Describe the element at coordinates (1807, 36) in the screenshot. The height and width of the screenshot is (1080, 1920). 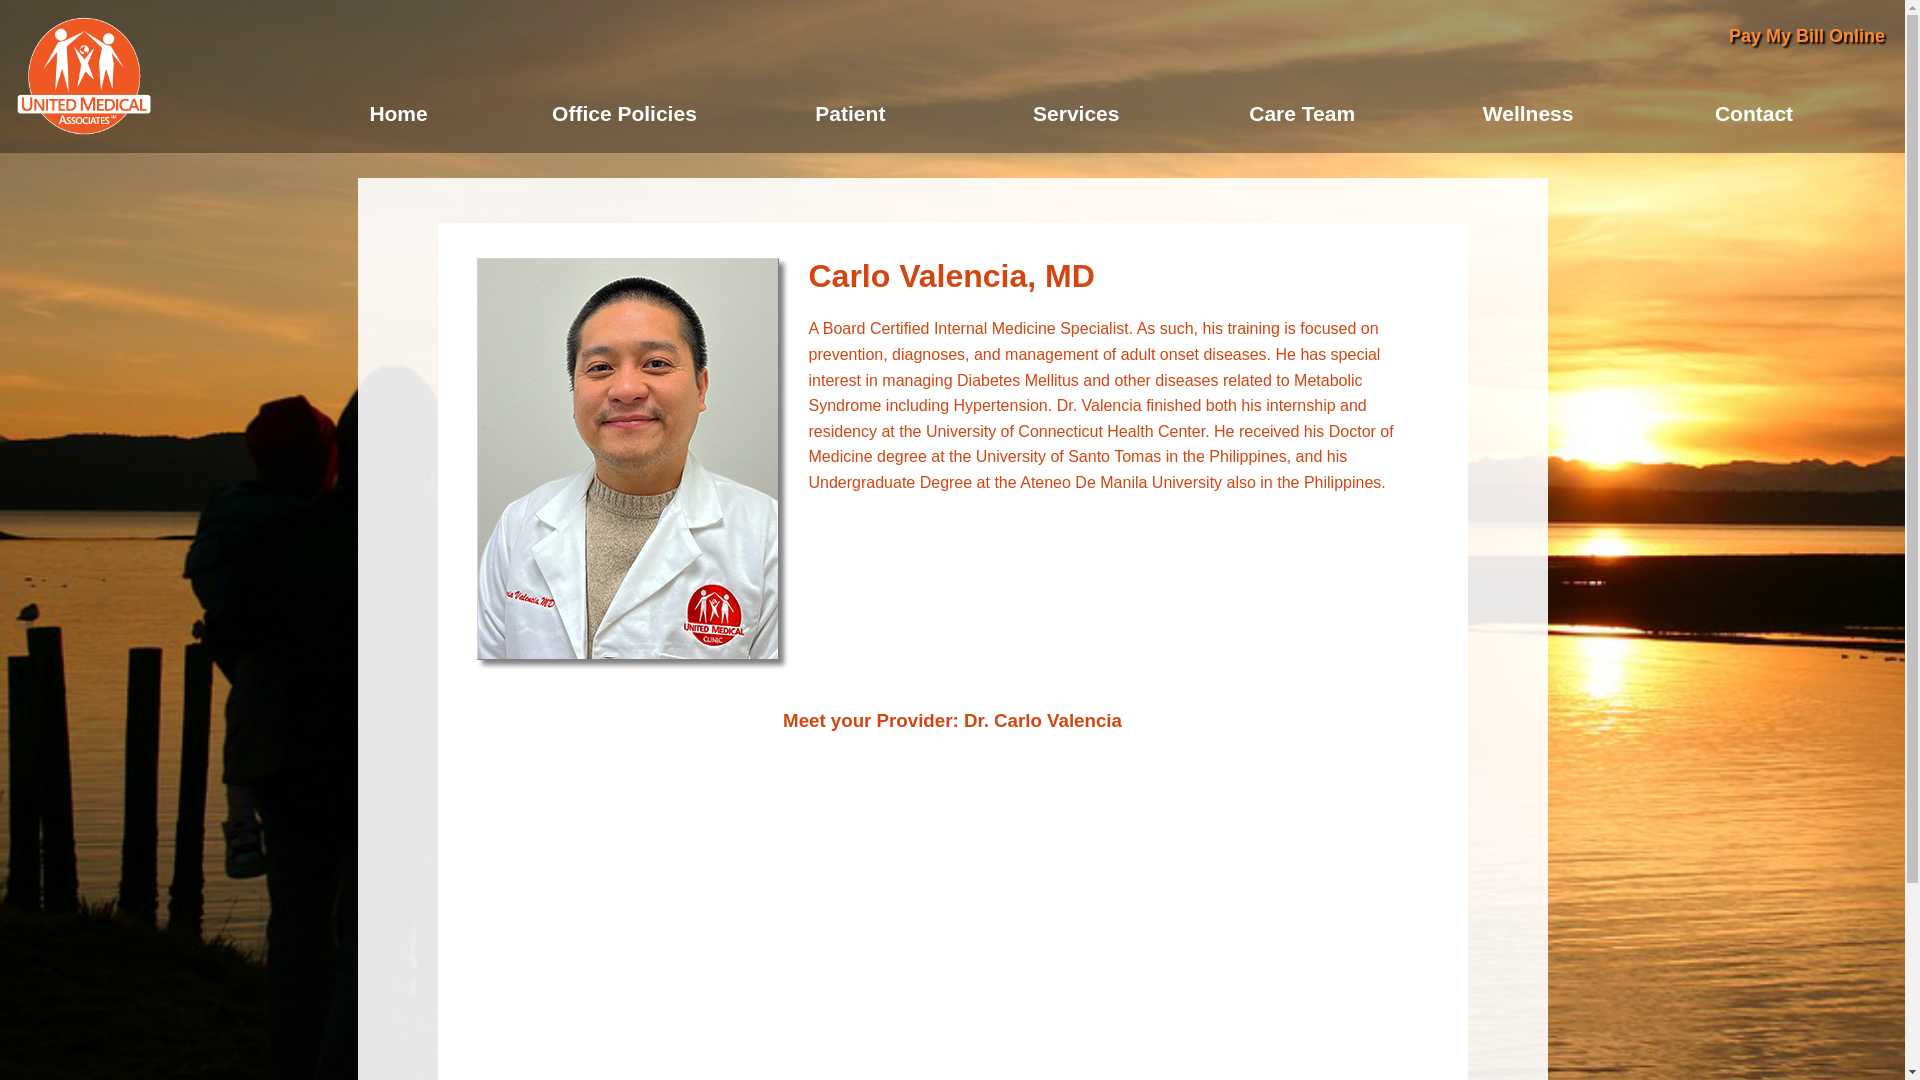
I see `Pay My Bill Online` at that location.